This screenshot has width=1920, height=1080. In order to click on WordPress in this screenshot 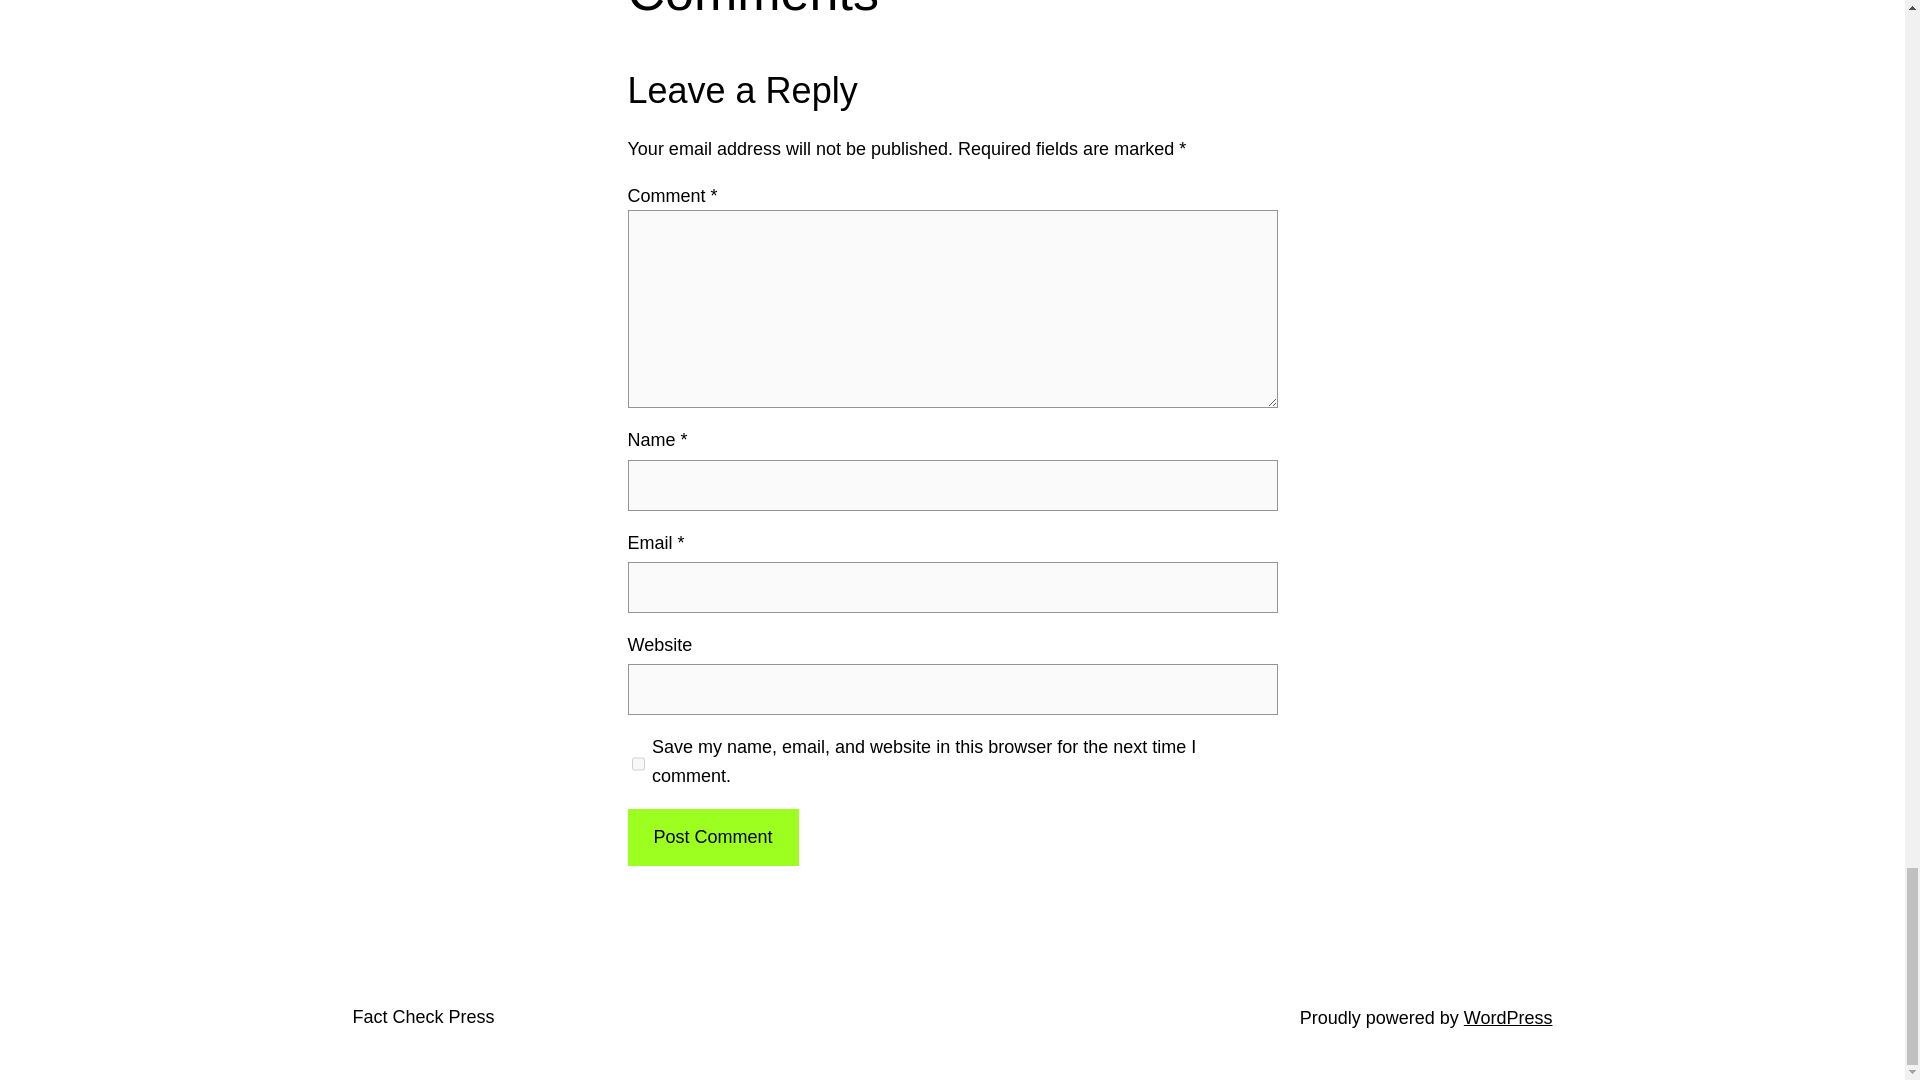, I will do `click(1508, 1018)`.